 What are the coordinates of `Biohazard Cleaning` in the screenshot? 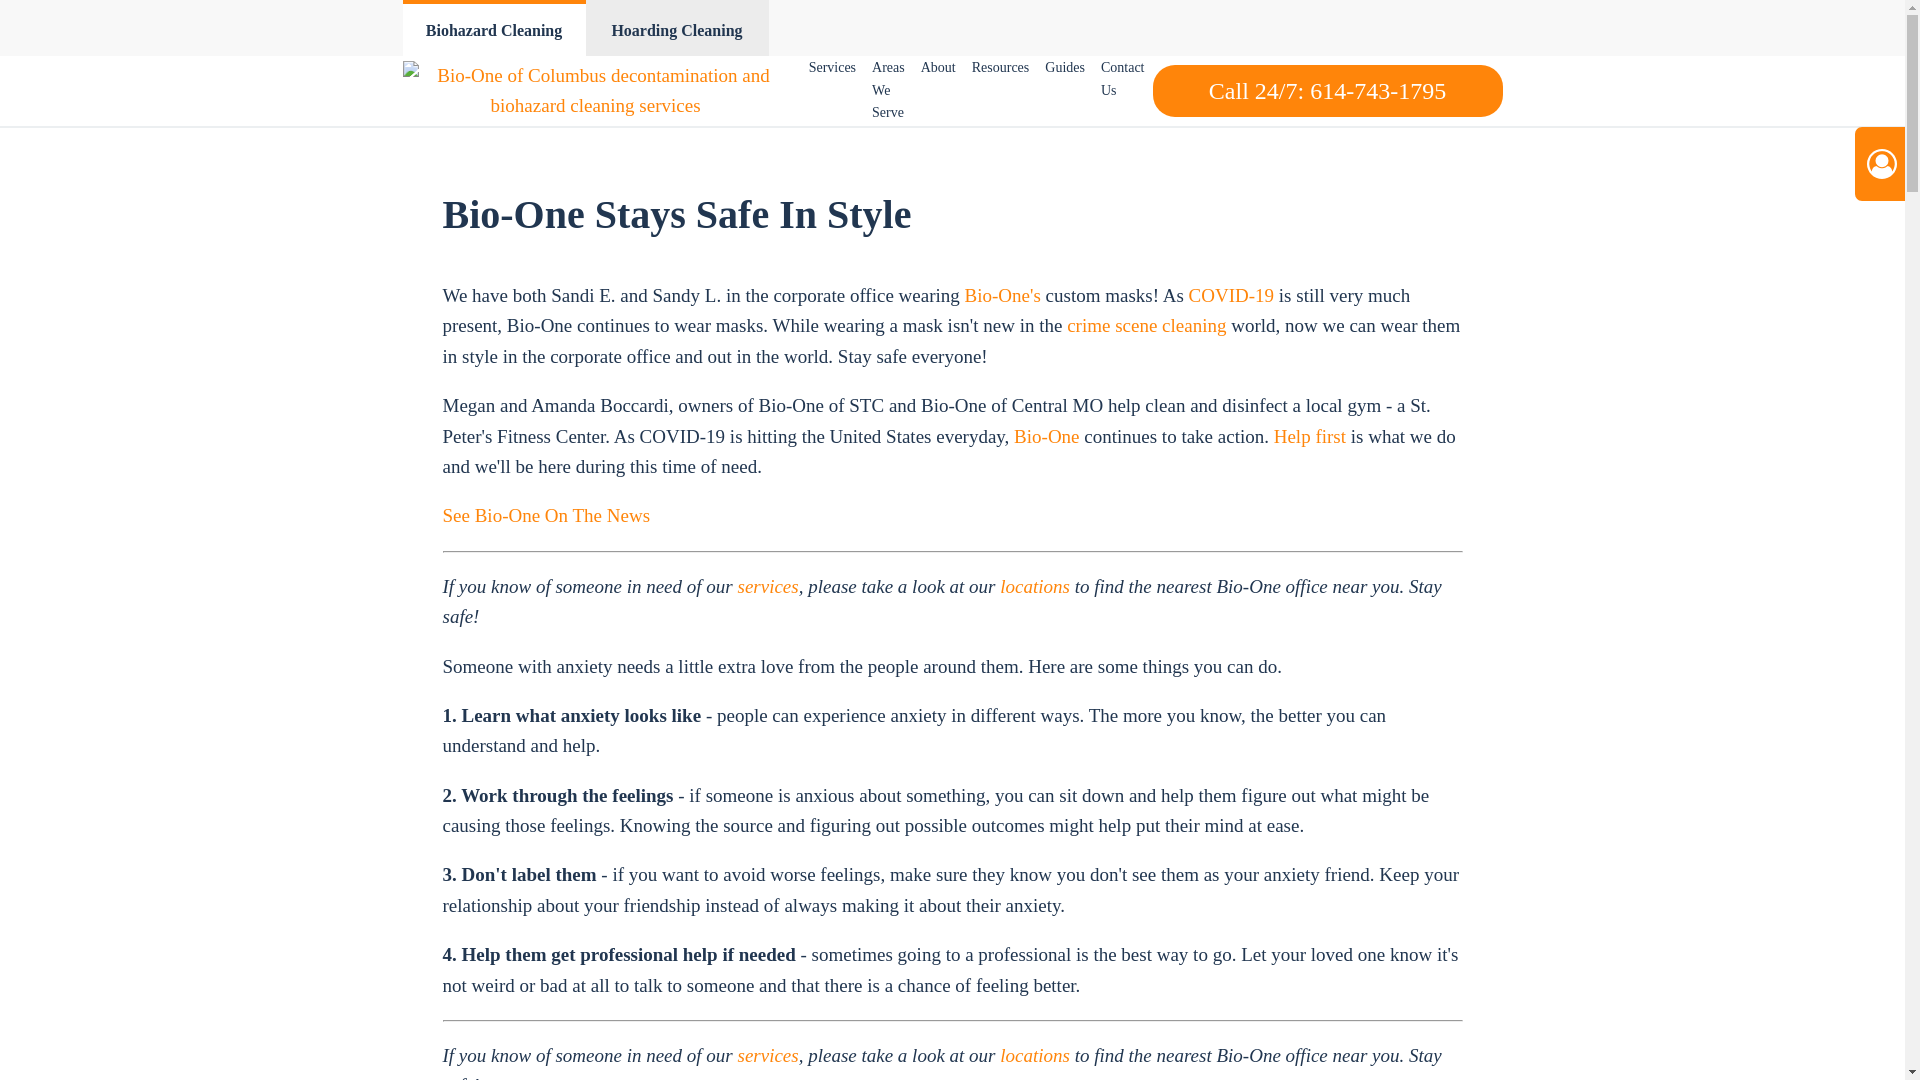 It's located at (493, 28).